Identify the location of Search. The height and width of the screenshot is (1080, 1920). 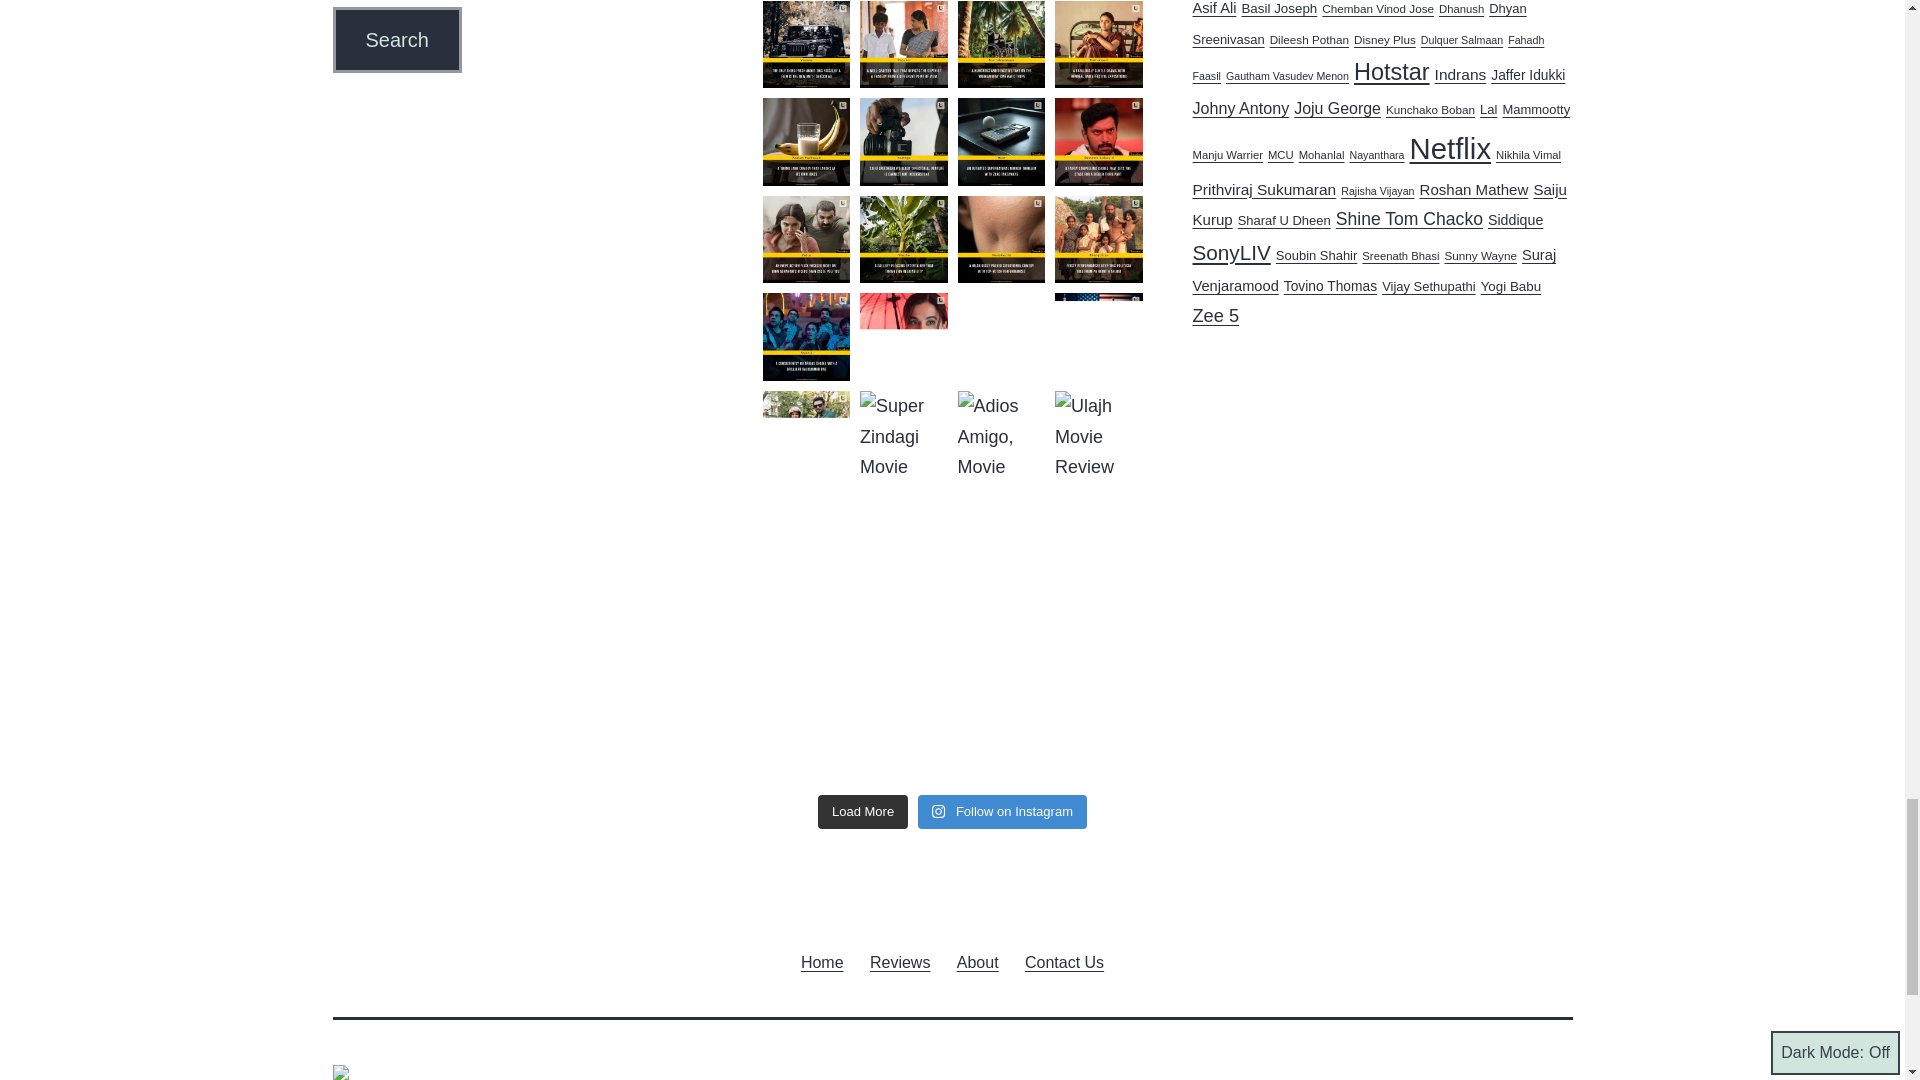
(396, 40).